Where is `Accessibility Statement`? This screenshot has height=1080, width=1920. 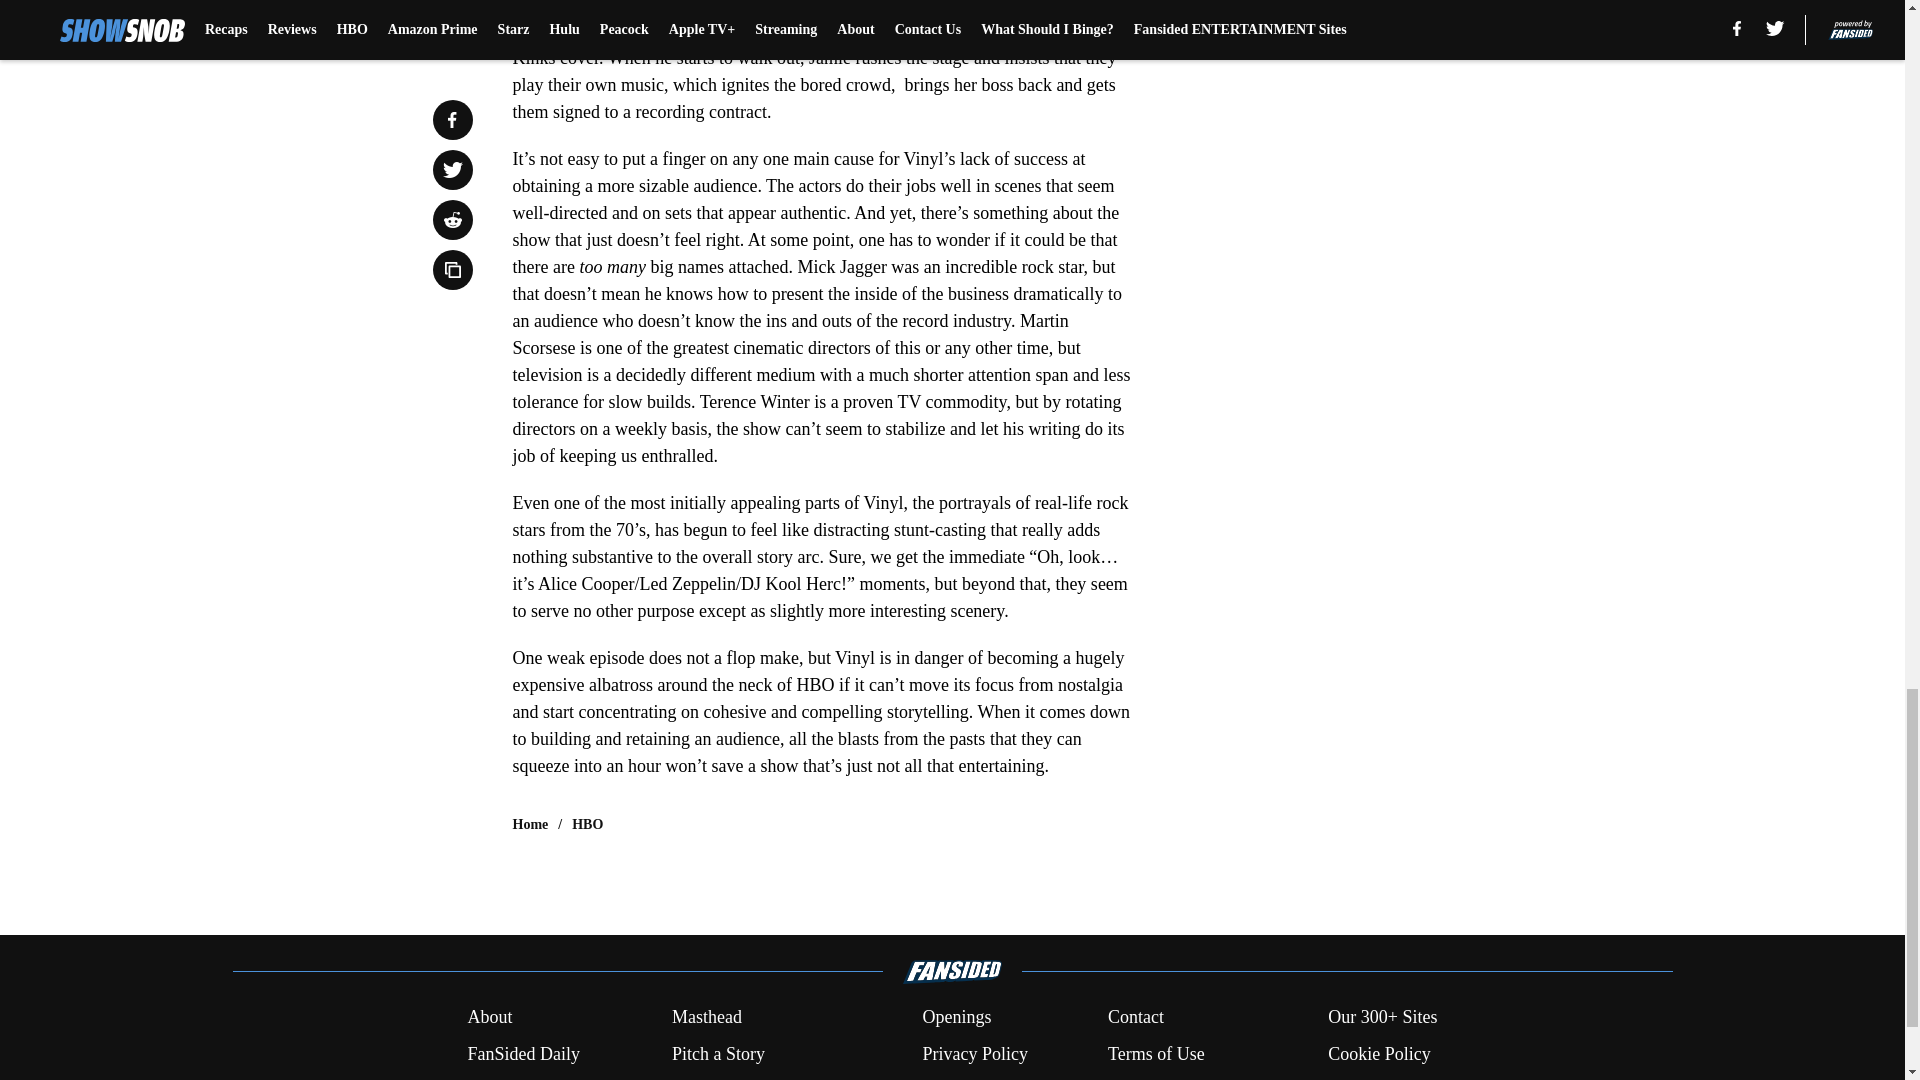 Accessibility Statement is located at coordinates (757, 1078).